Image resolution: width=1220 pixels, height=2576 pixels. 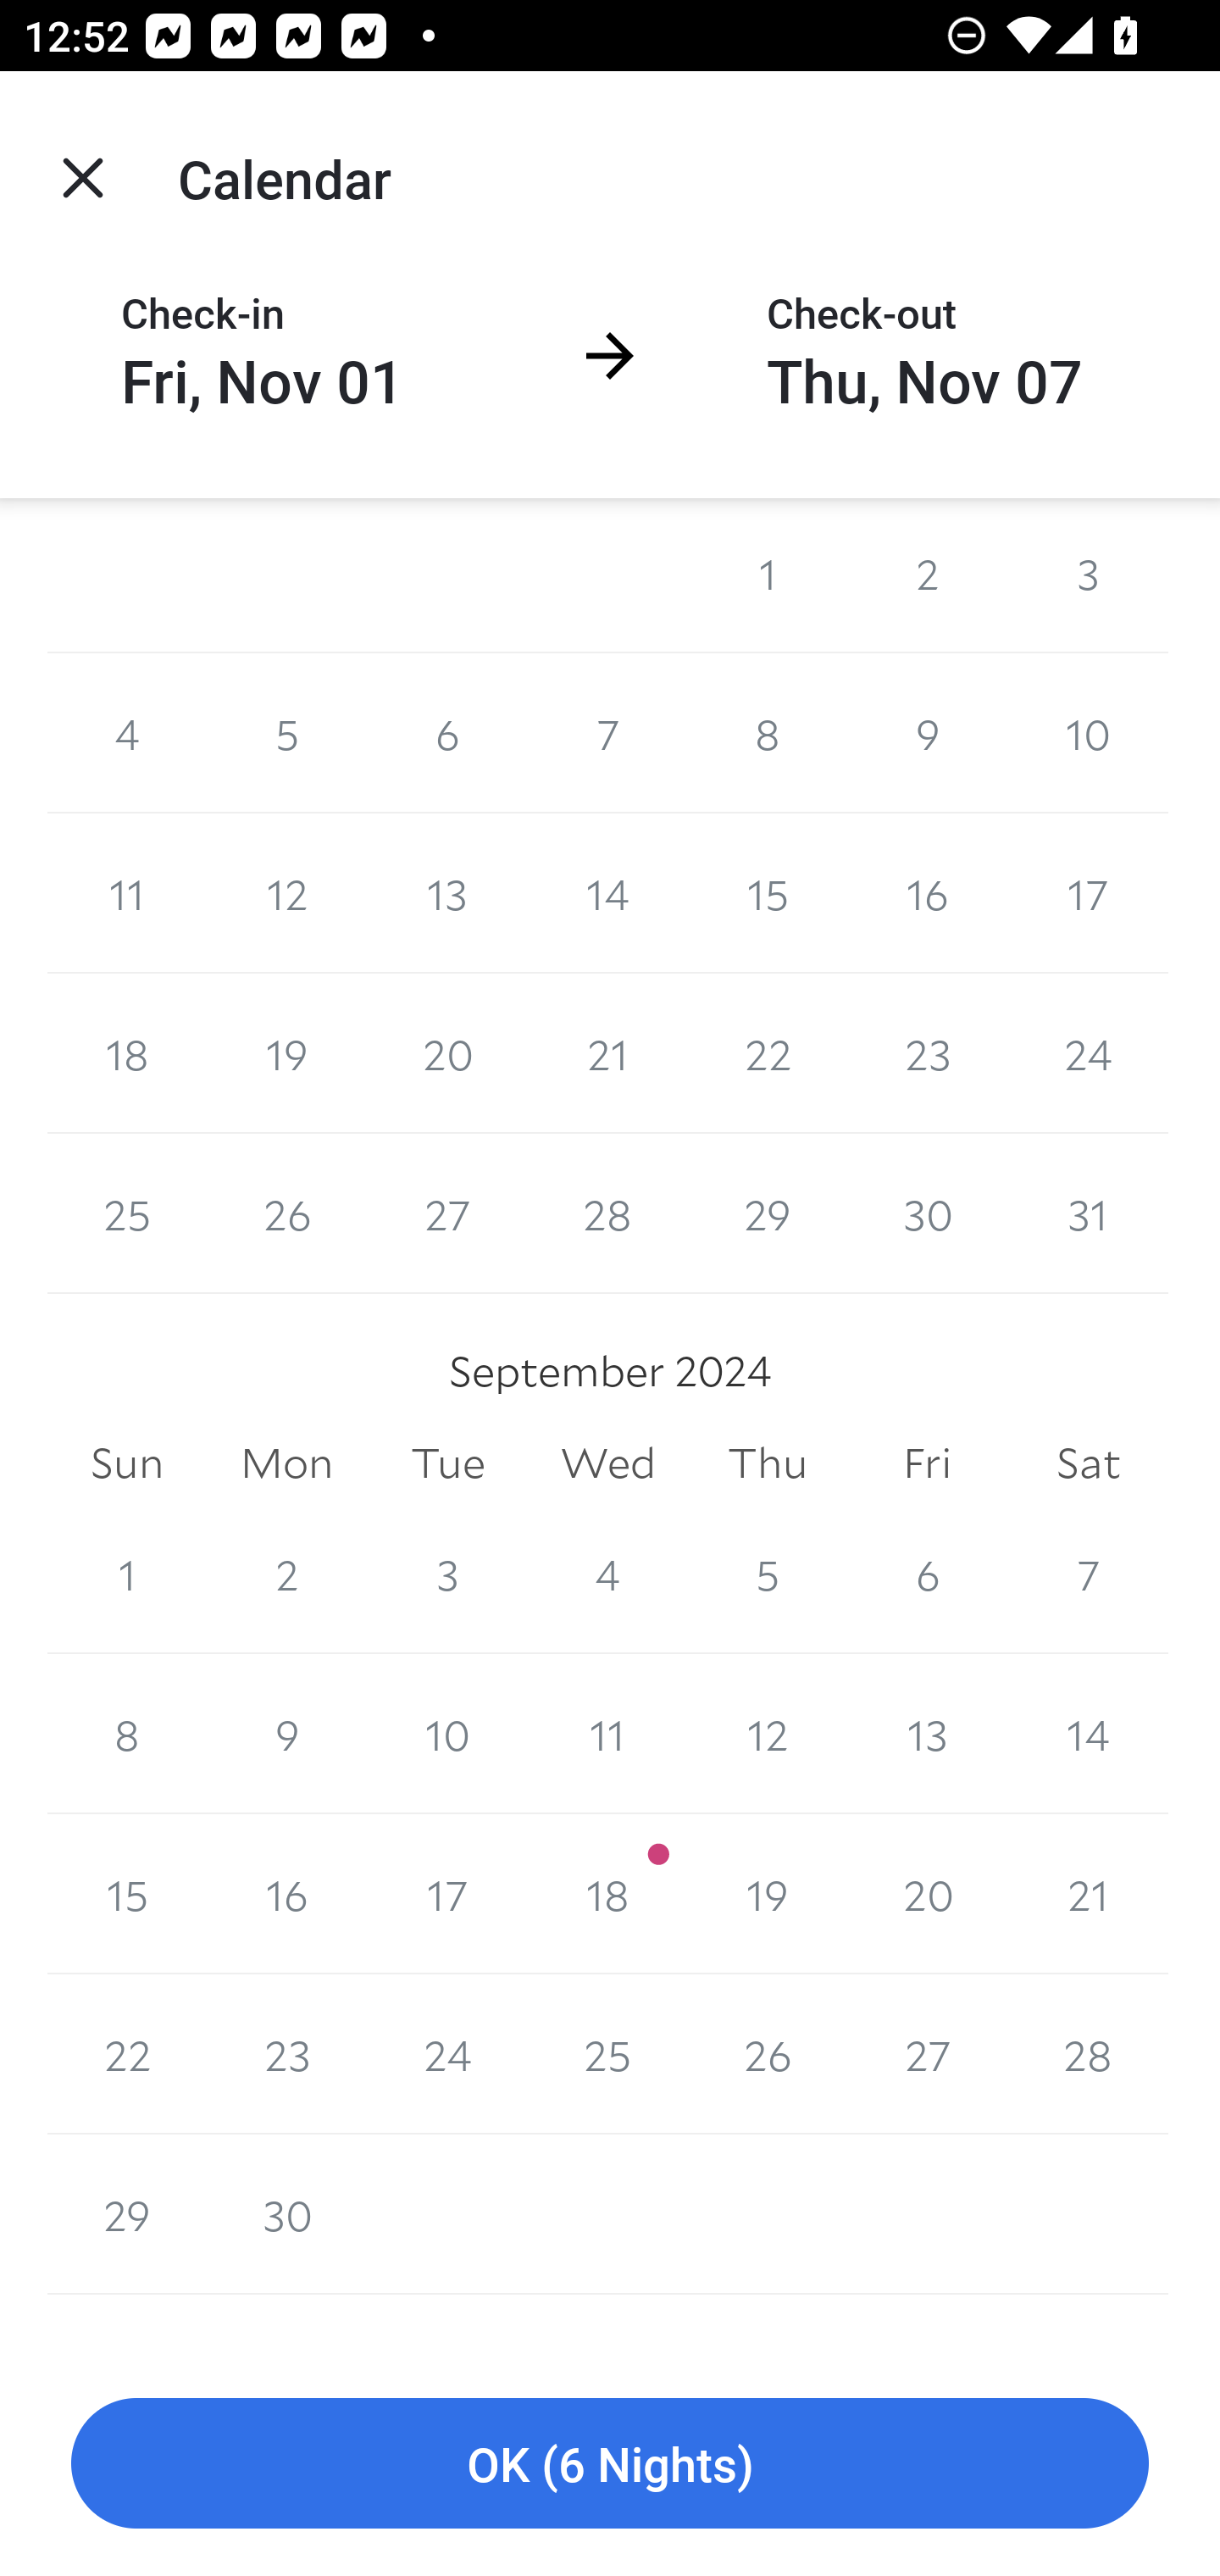 I want to click on 3 3 August 2024, so click(x=1088, y=575).